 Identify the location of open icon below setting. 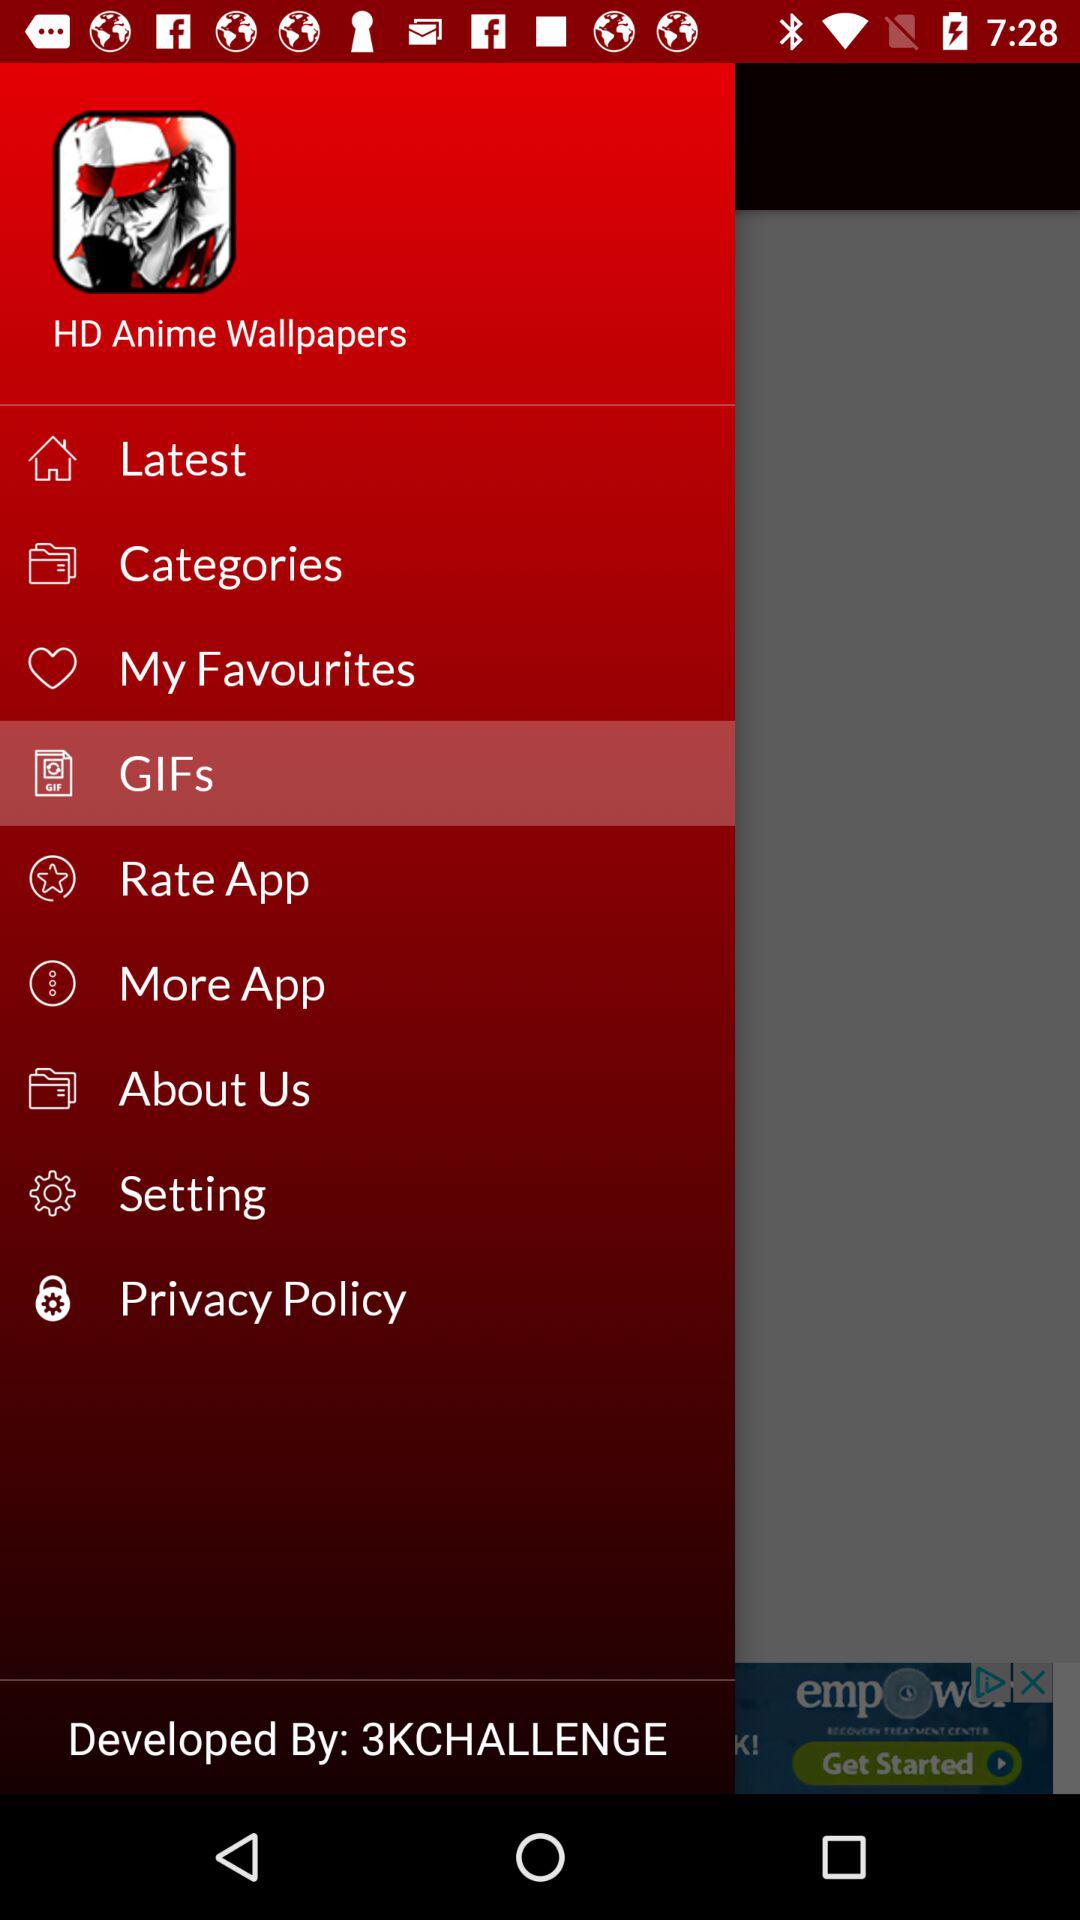
(414, 1298).